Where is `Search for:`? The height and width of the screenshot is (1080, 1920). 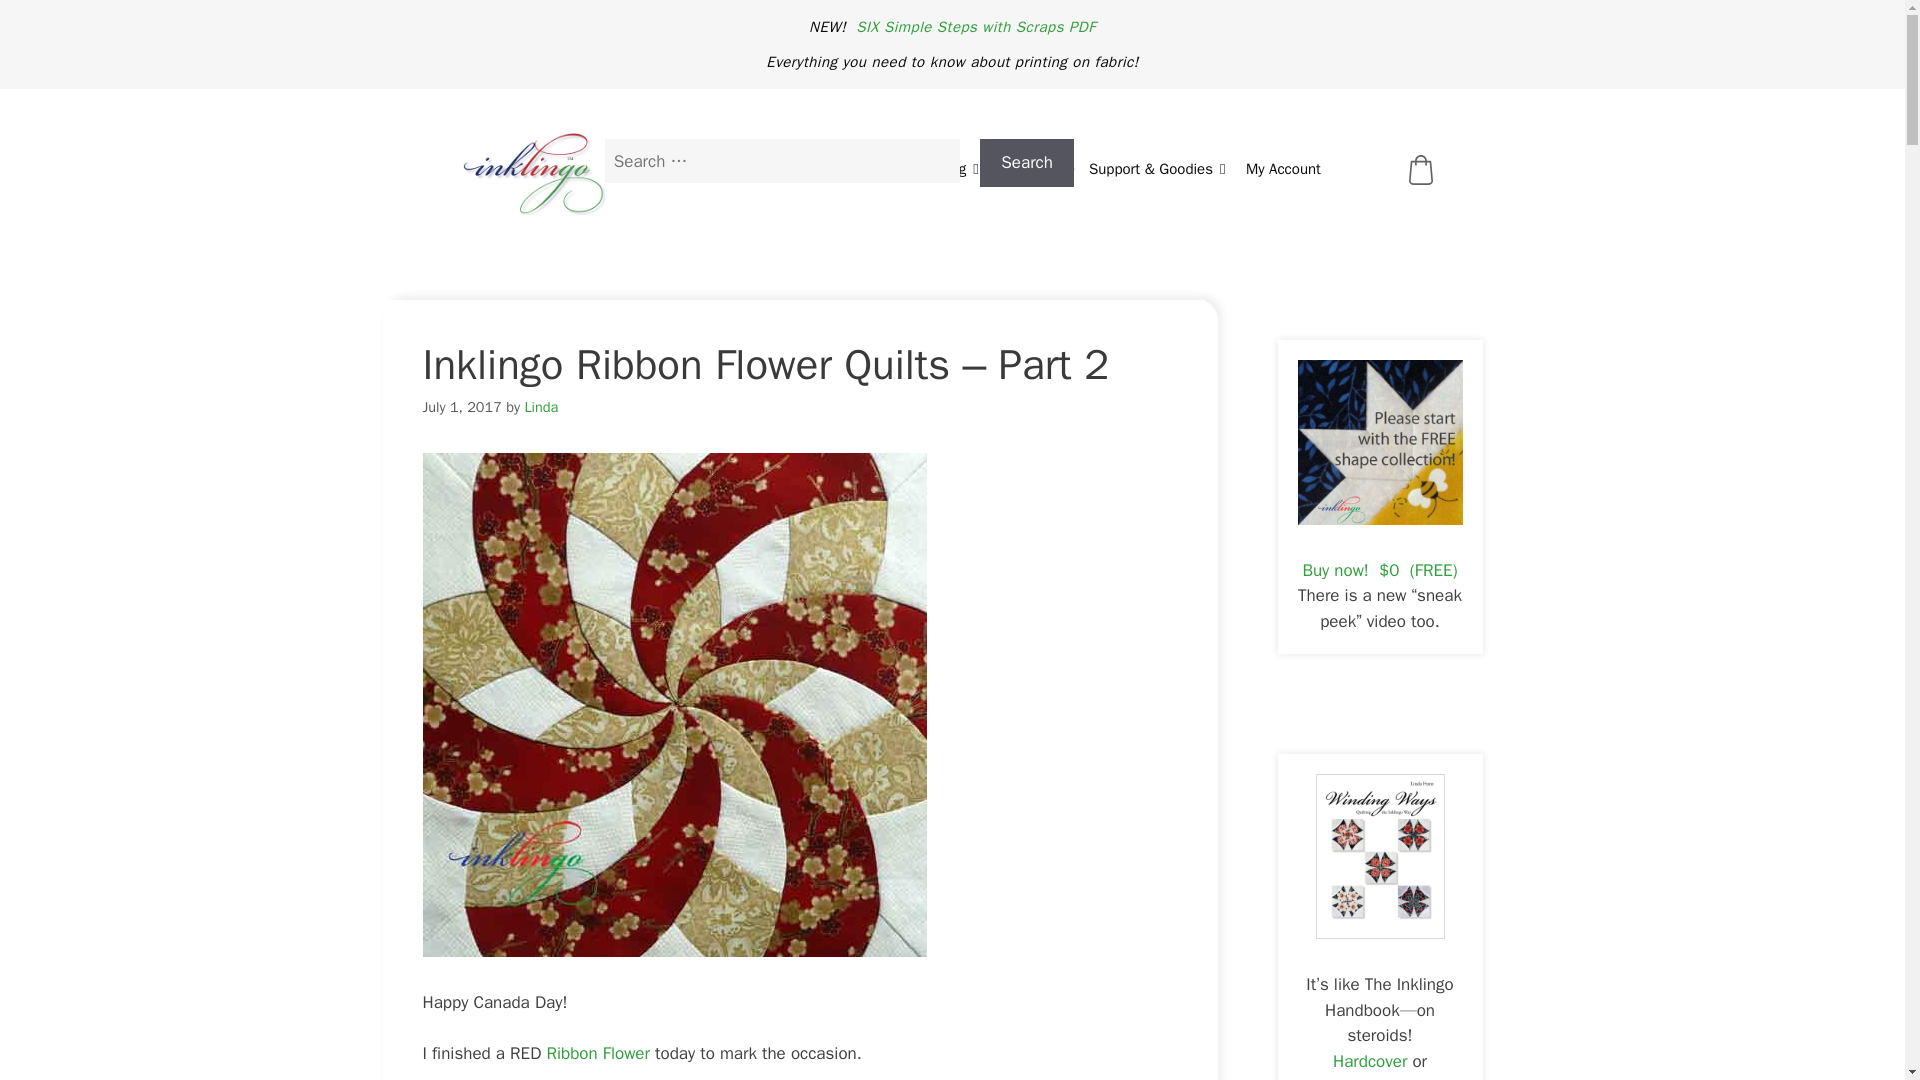
Search for: is located at coordinates (782, 160).